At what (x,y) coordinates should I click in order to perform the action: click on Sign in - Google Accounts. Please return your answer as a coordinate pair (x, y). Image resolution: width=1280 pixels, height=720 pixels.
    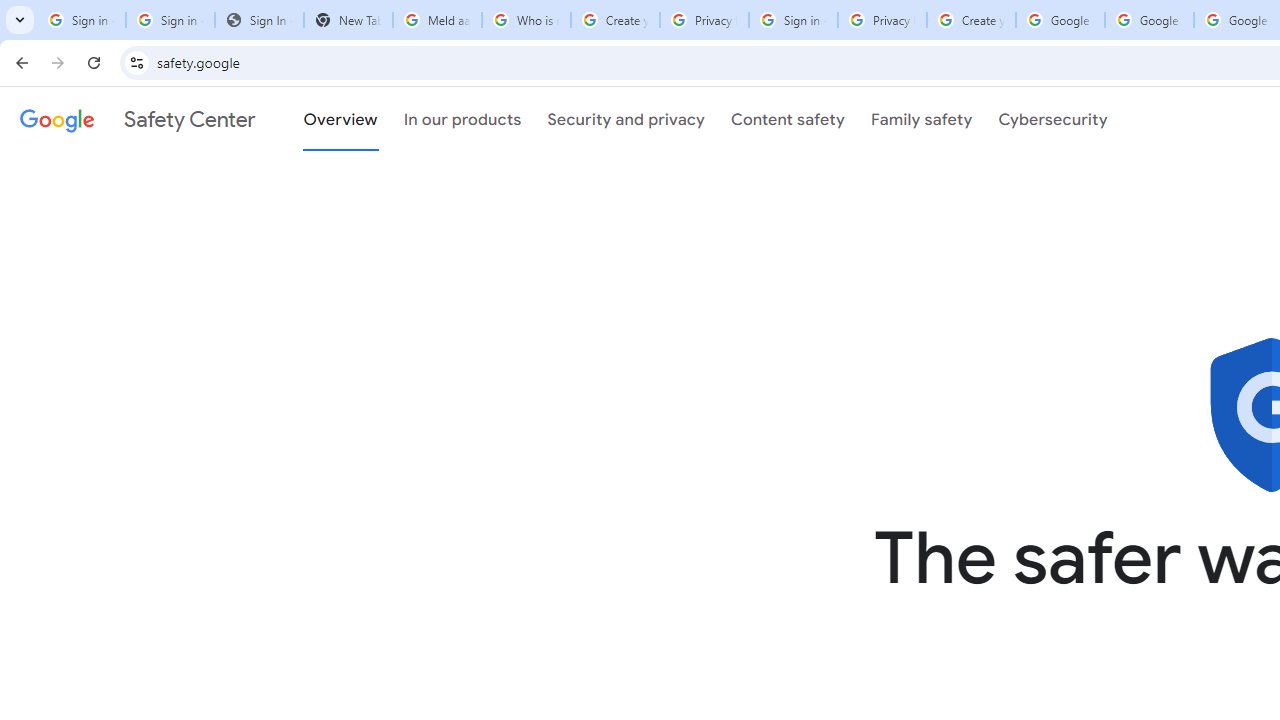
    Looking at the image, I should click on (81, 20).